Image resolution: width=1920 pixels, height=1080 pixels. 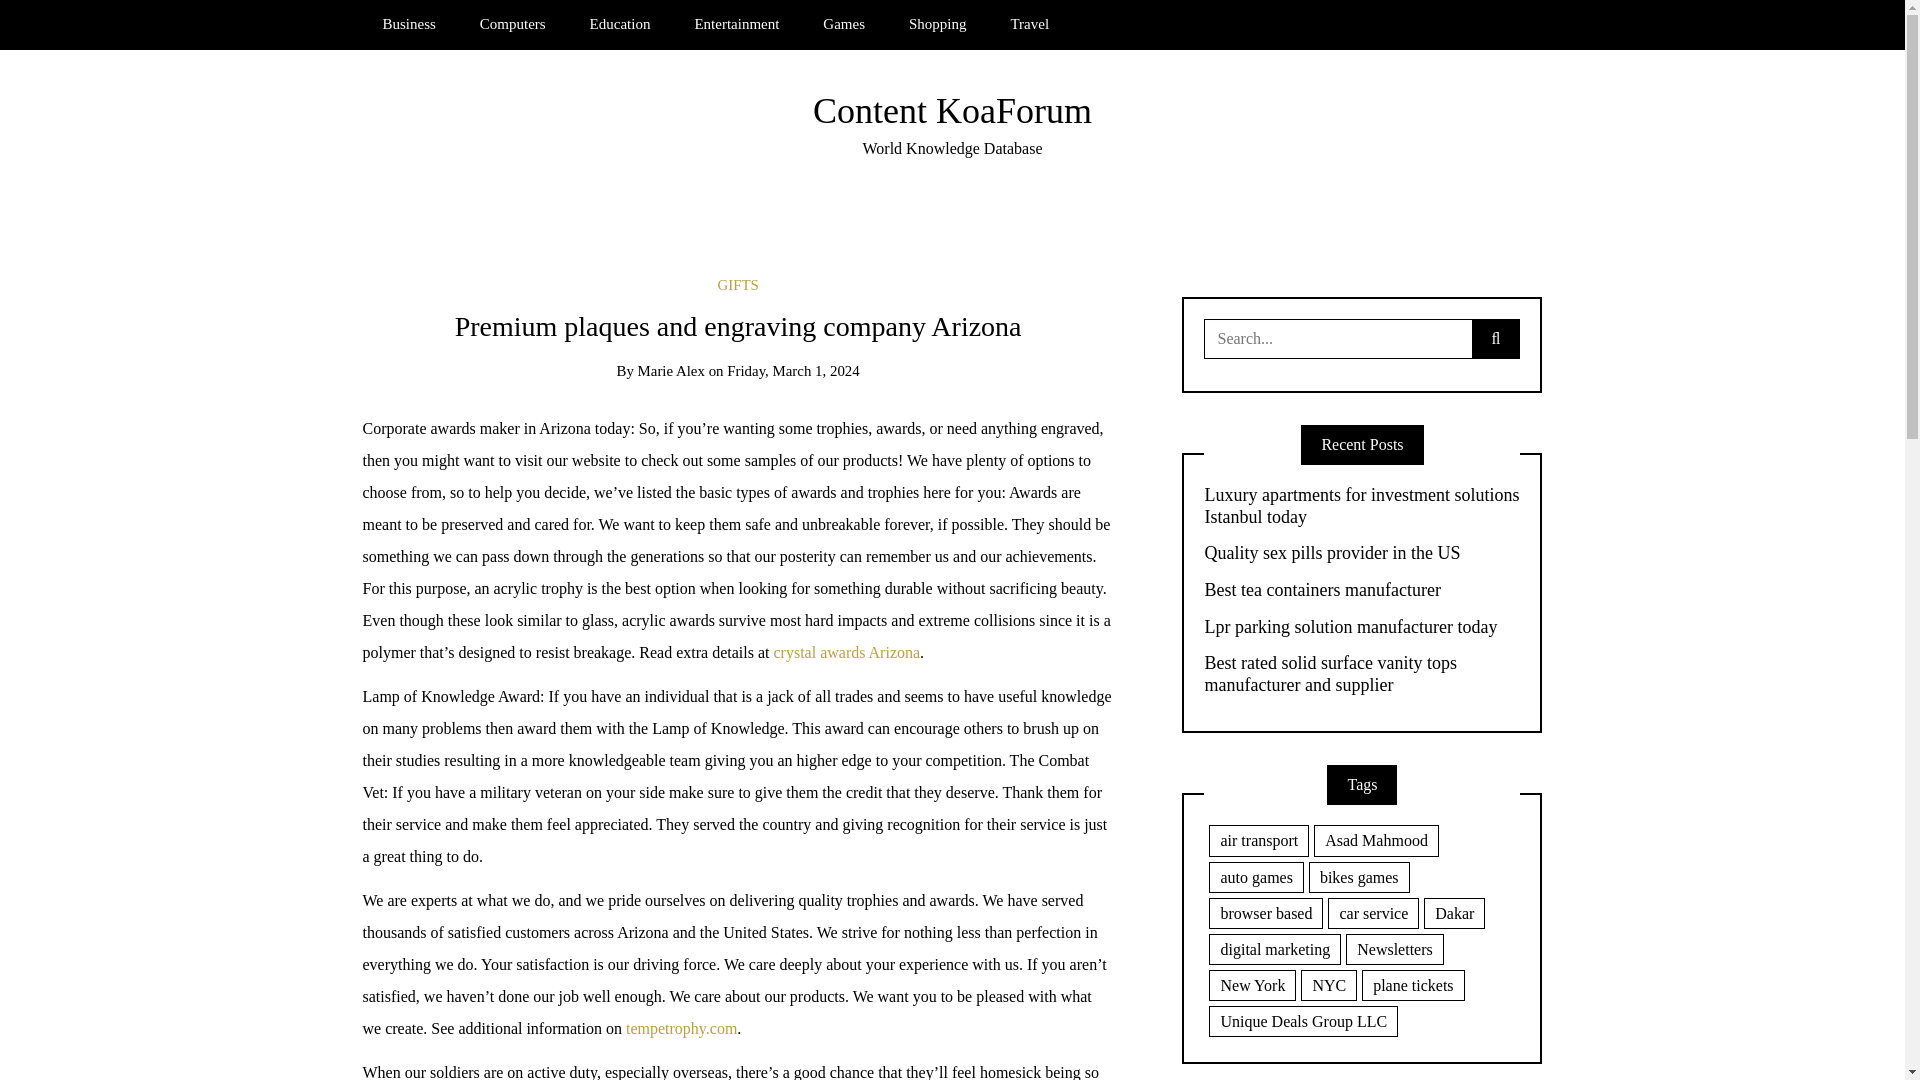 What do you see at coordinates (513, 24) in the screenshot?
I see `Computers` at bounding box center [513, 24].